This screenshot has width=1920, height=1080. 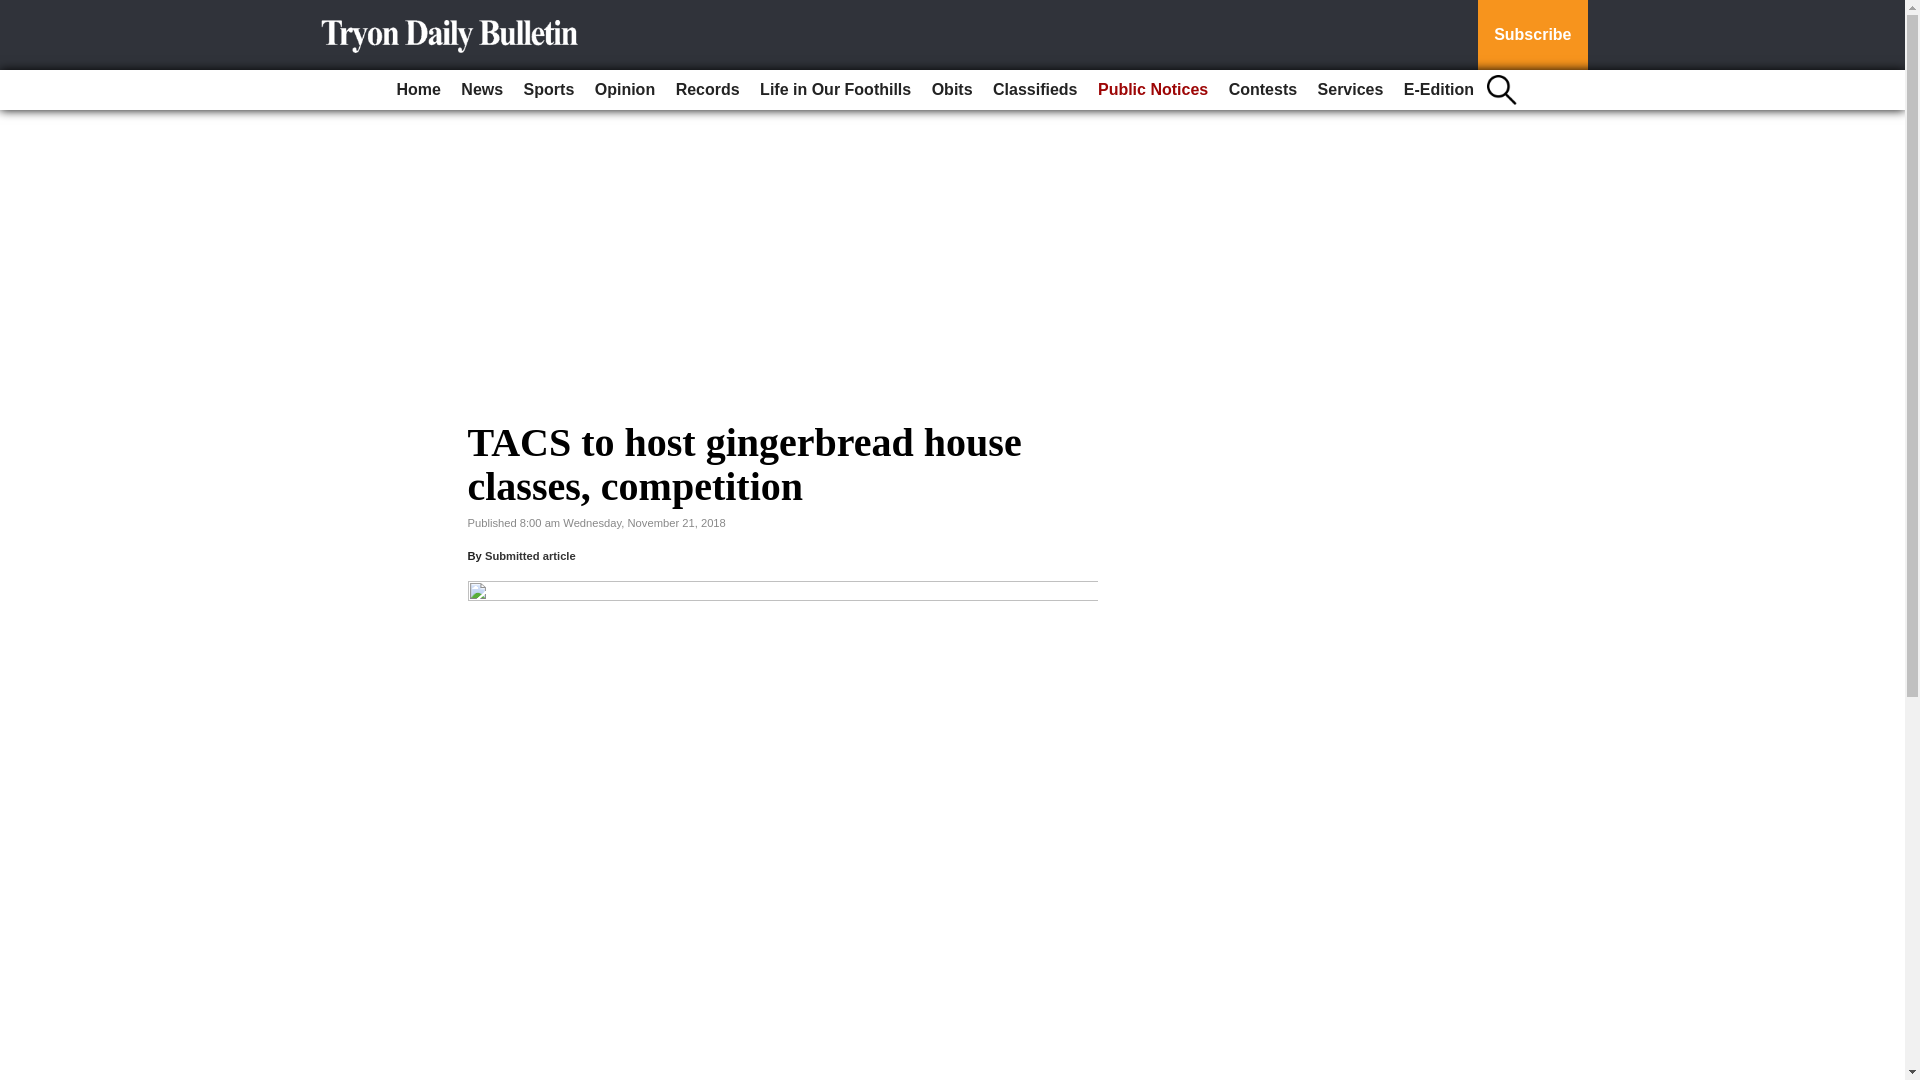 What do you see at coordinates (482, 90) in the screenshot?
I see `News` at bounding box center [482, 90].